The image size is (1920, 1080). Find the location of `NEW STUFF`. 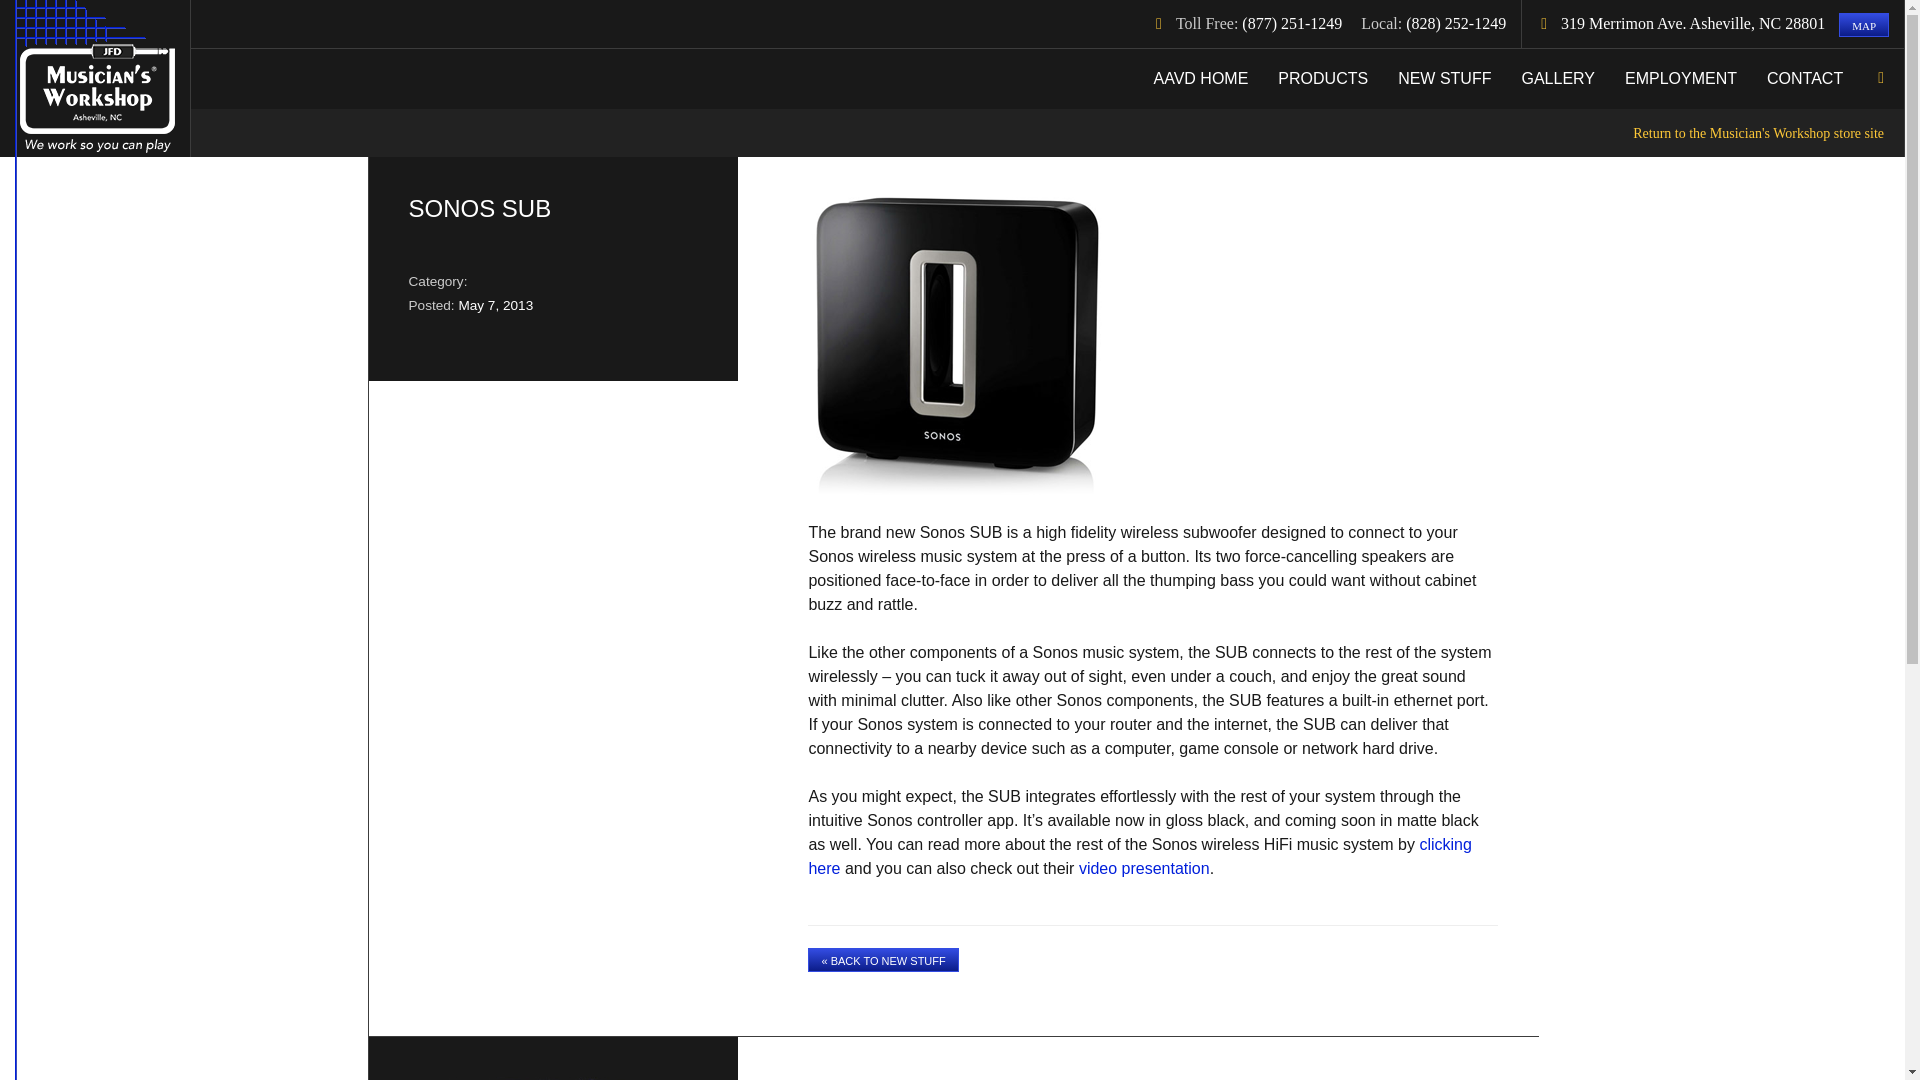

NEW STUFF is located at coordinates (1444, 78).